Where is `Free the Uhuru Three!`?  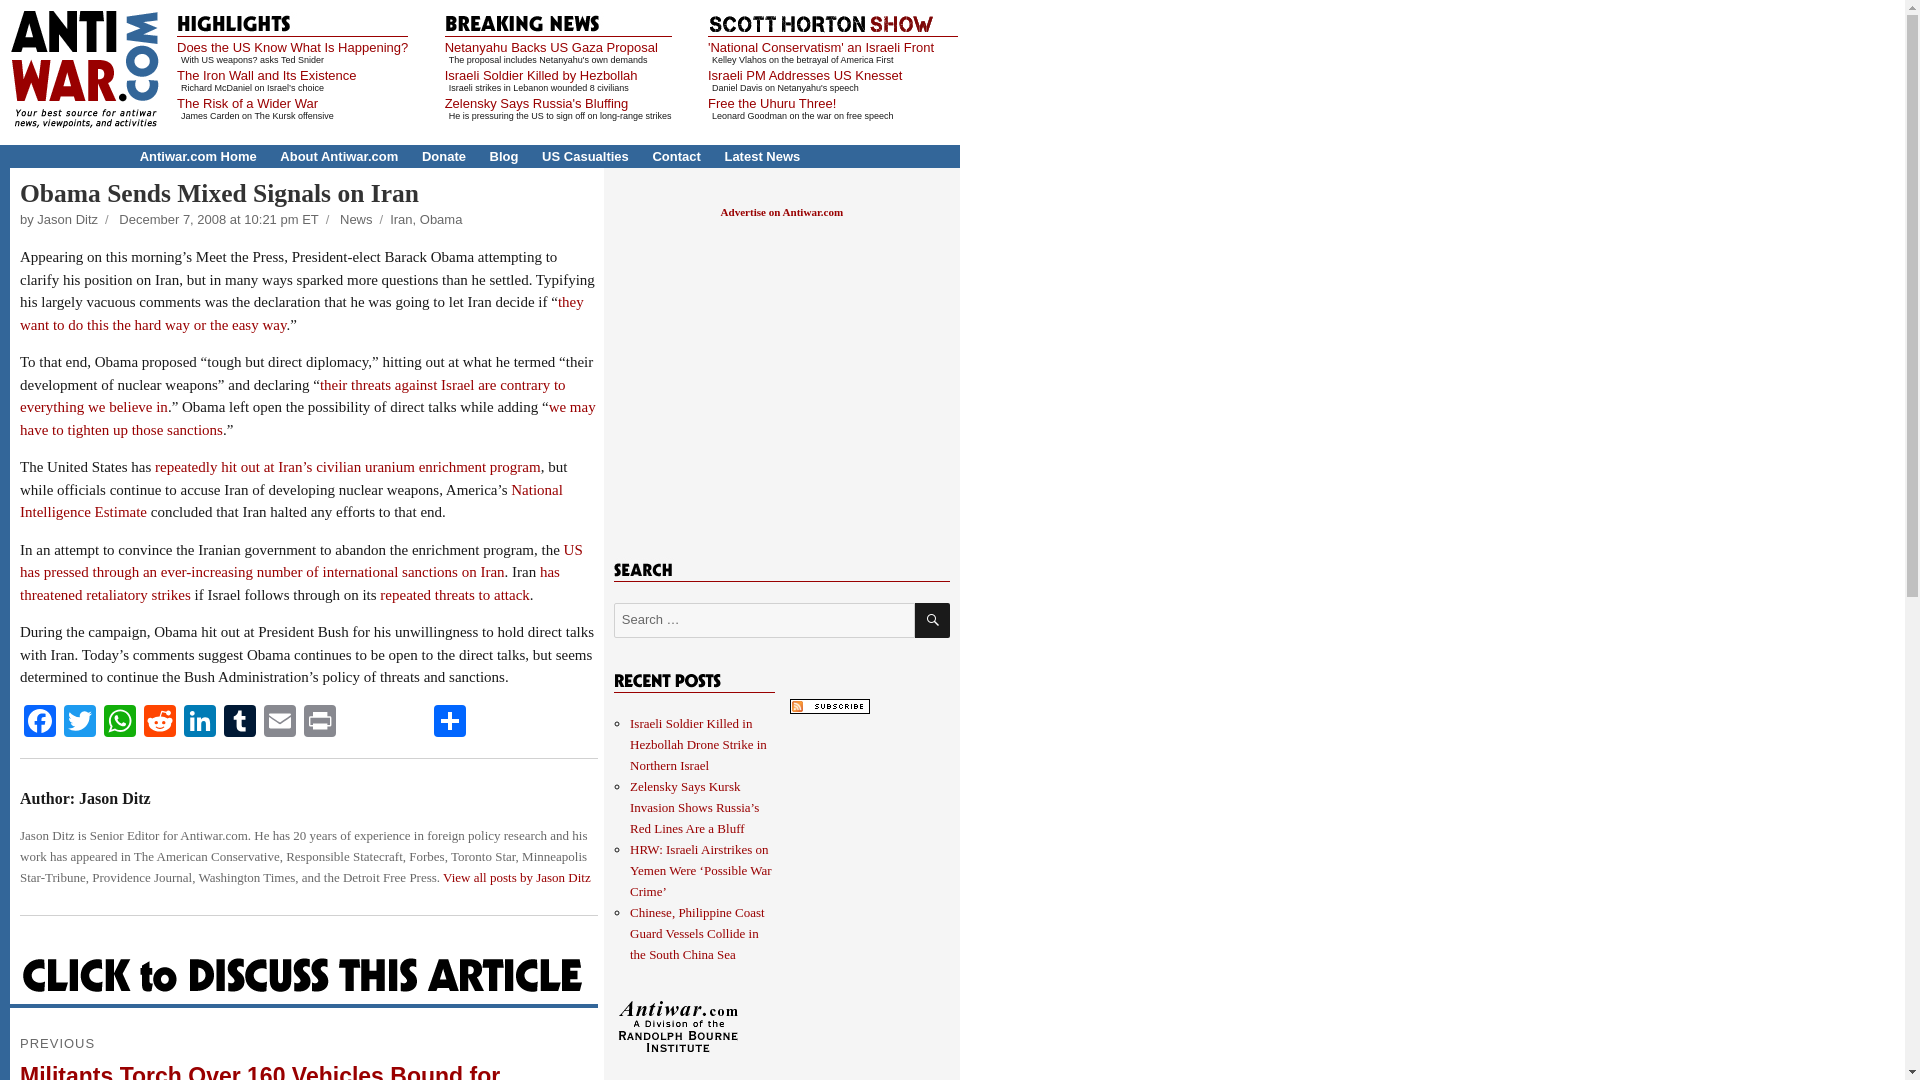 Free the Uhuru Three! is located at coordinates (772, 104).